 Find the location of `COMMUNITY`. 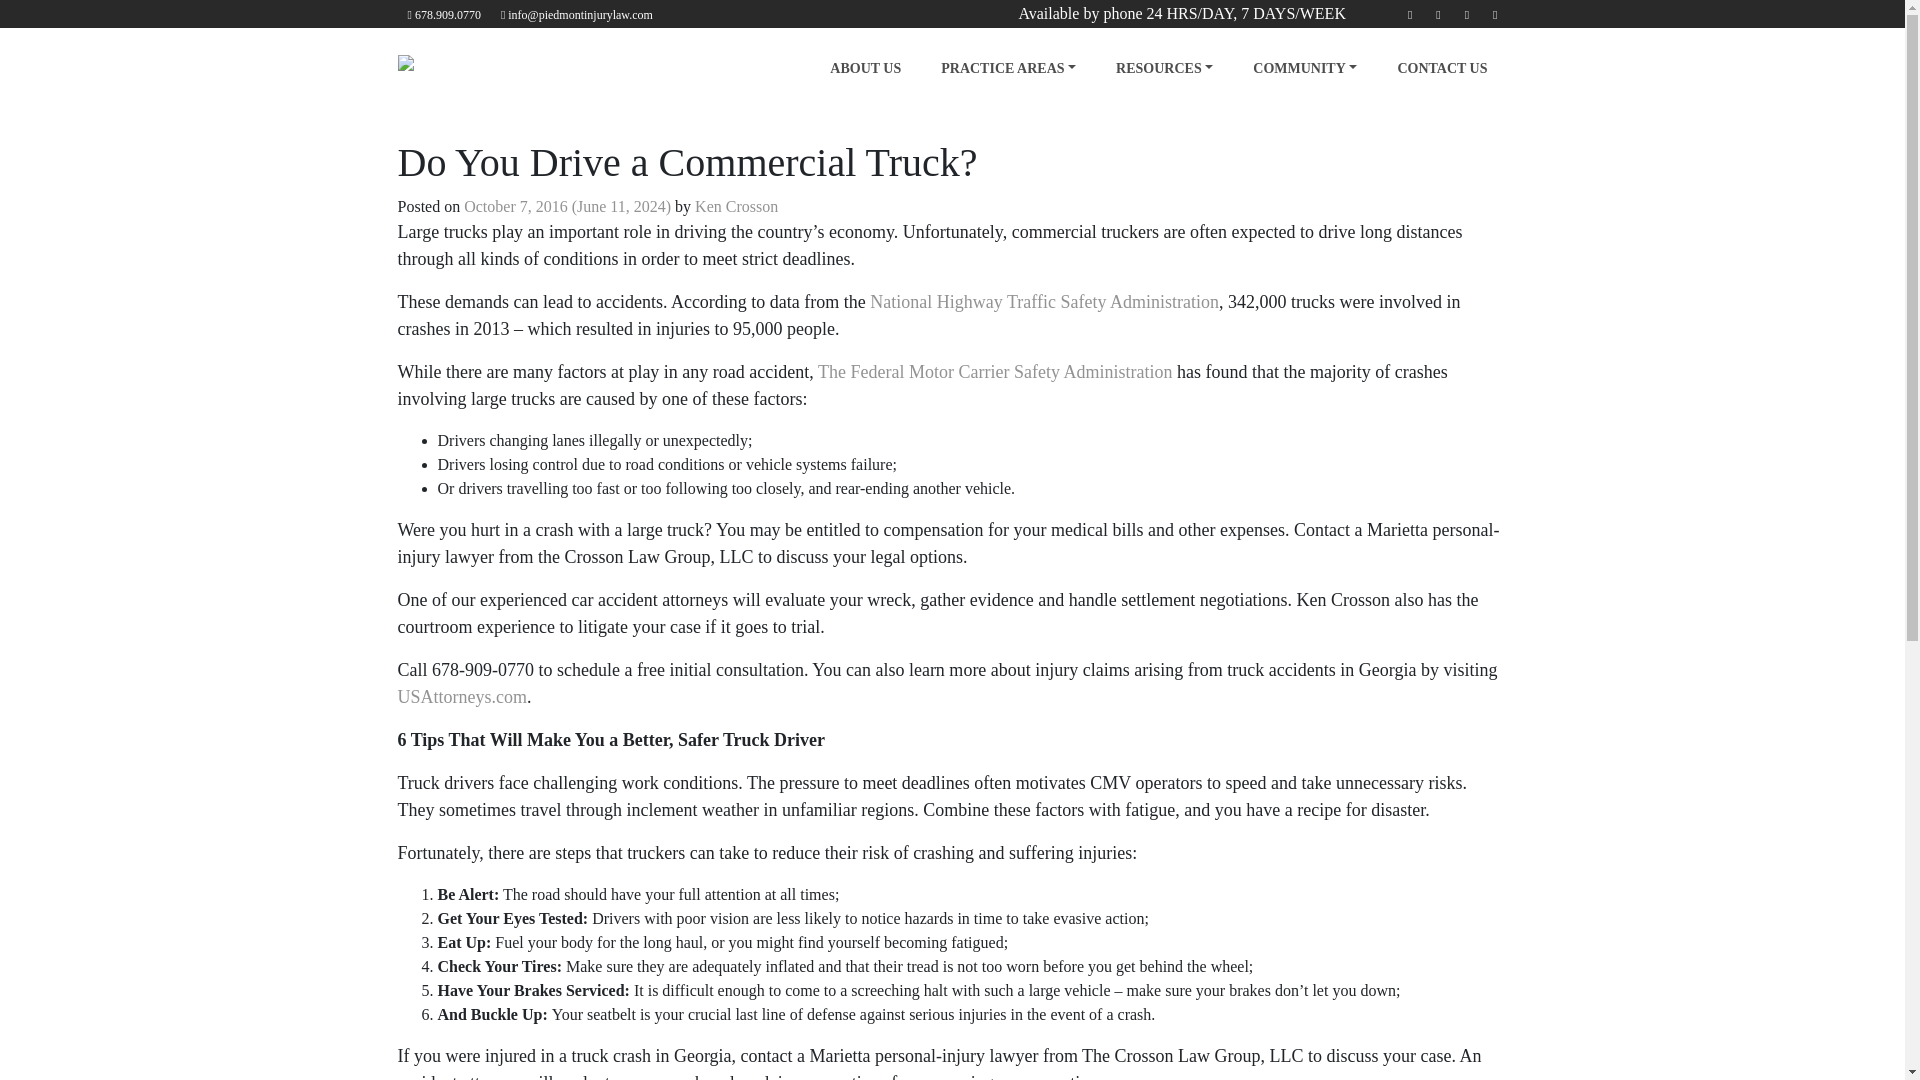

COMMUNITY is located at coordinates (1304, 68).